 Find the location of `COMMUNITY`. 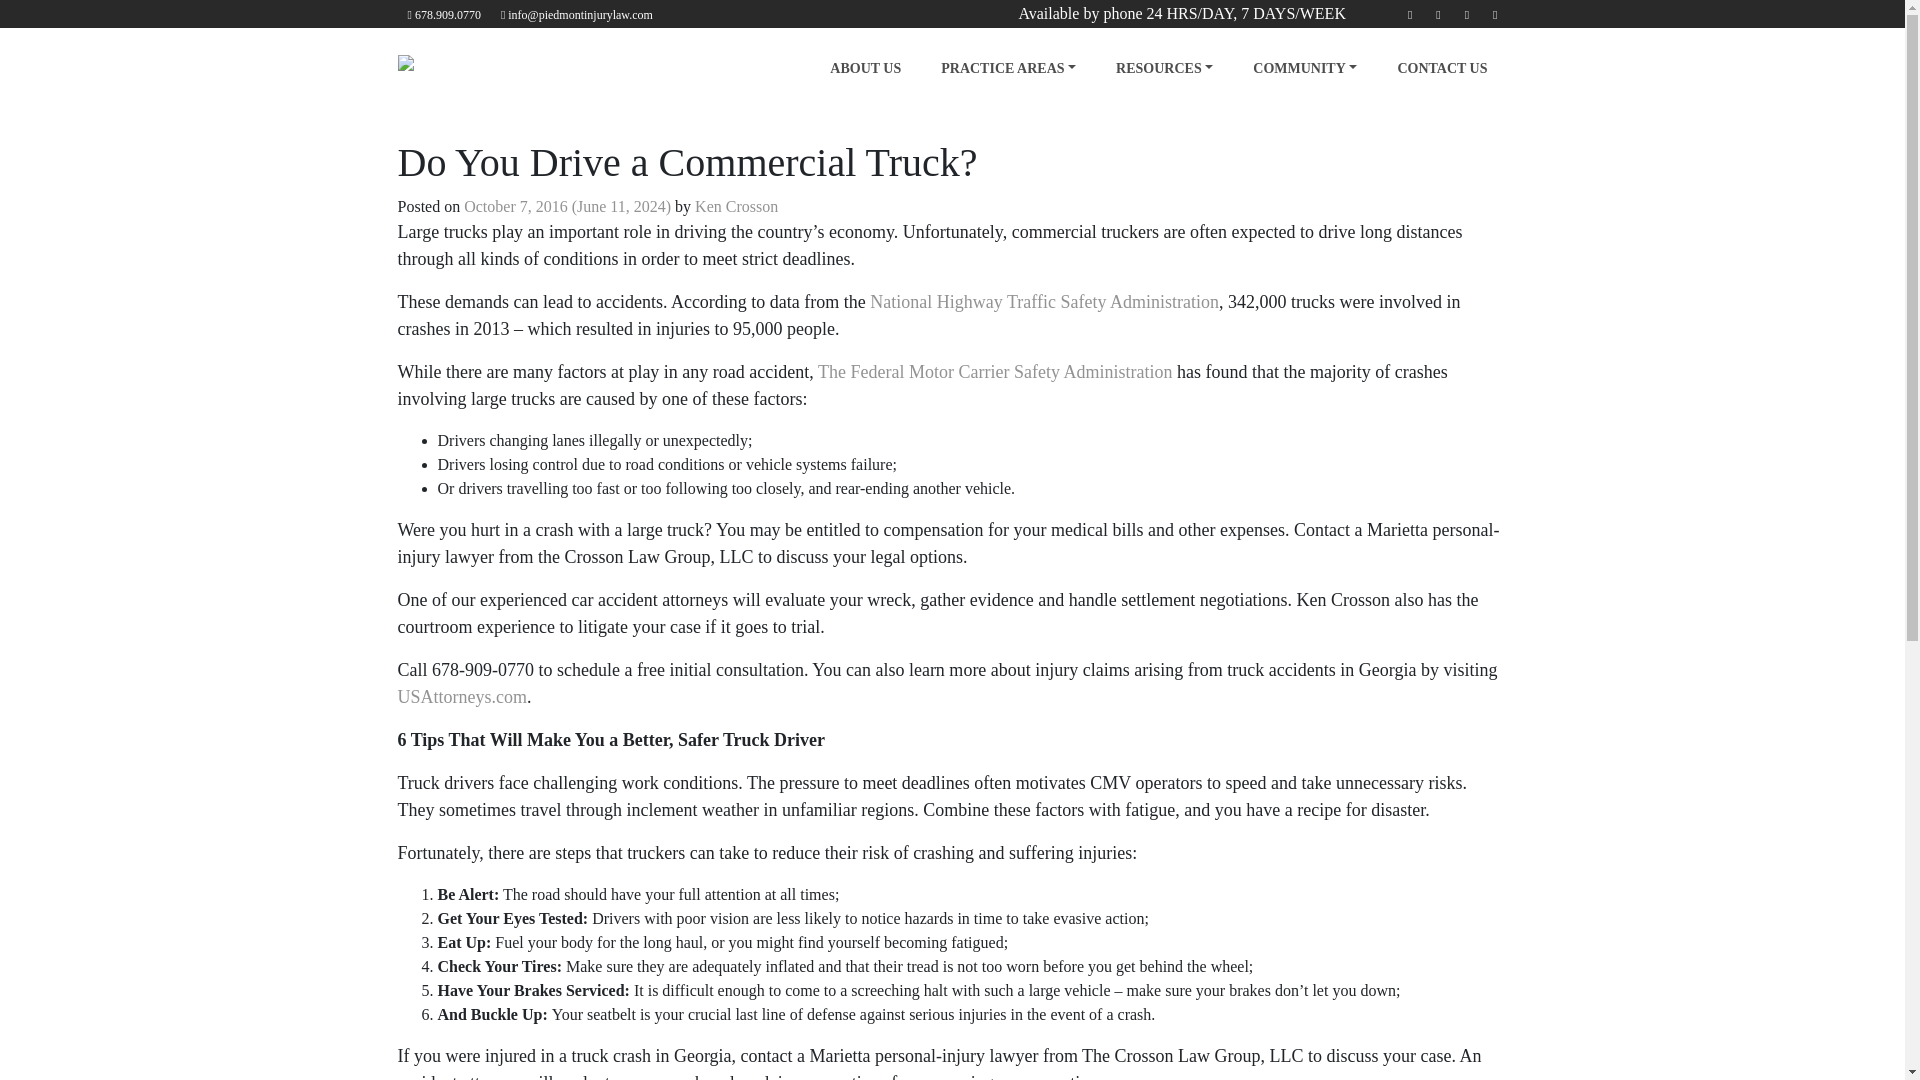

COMMUNITY is located at coordinates (1304, 68).